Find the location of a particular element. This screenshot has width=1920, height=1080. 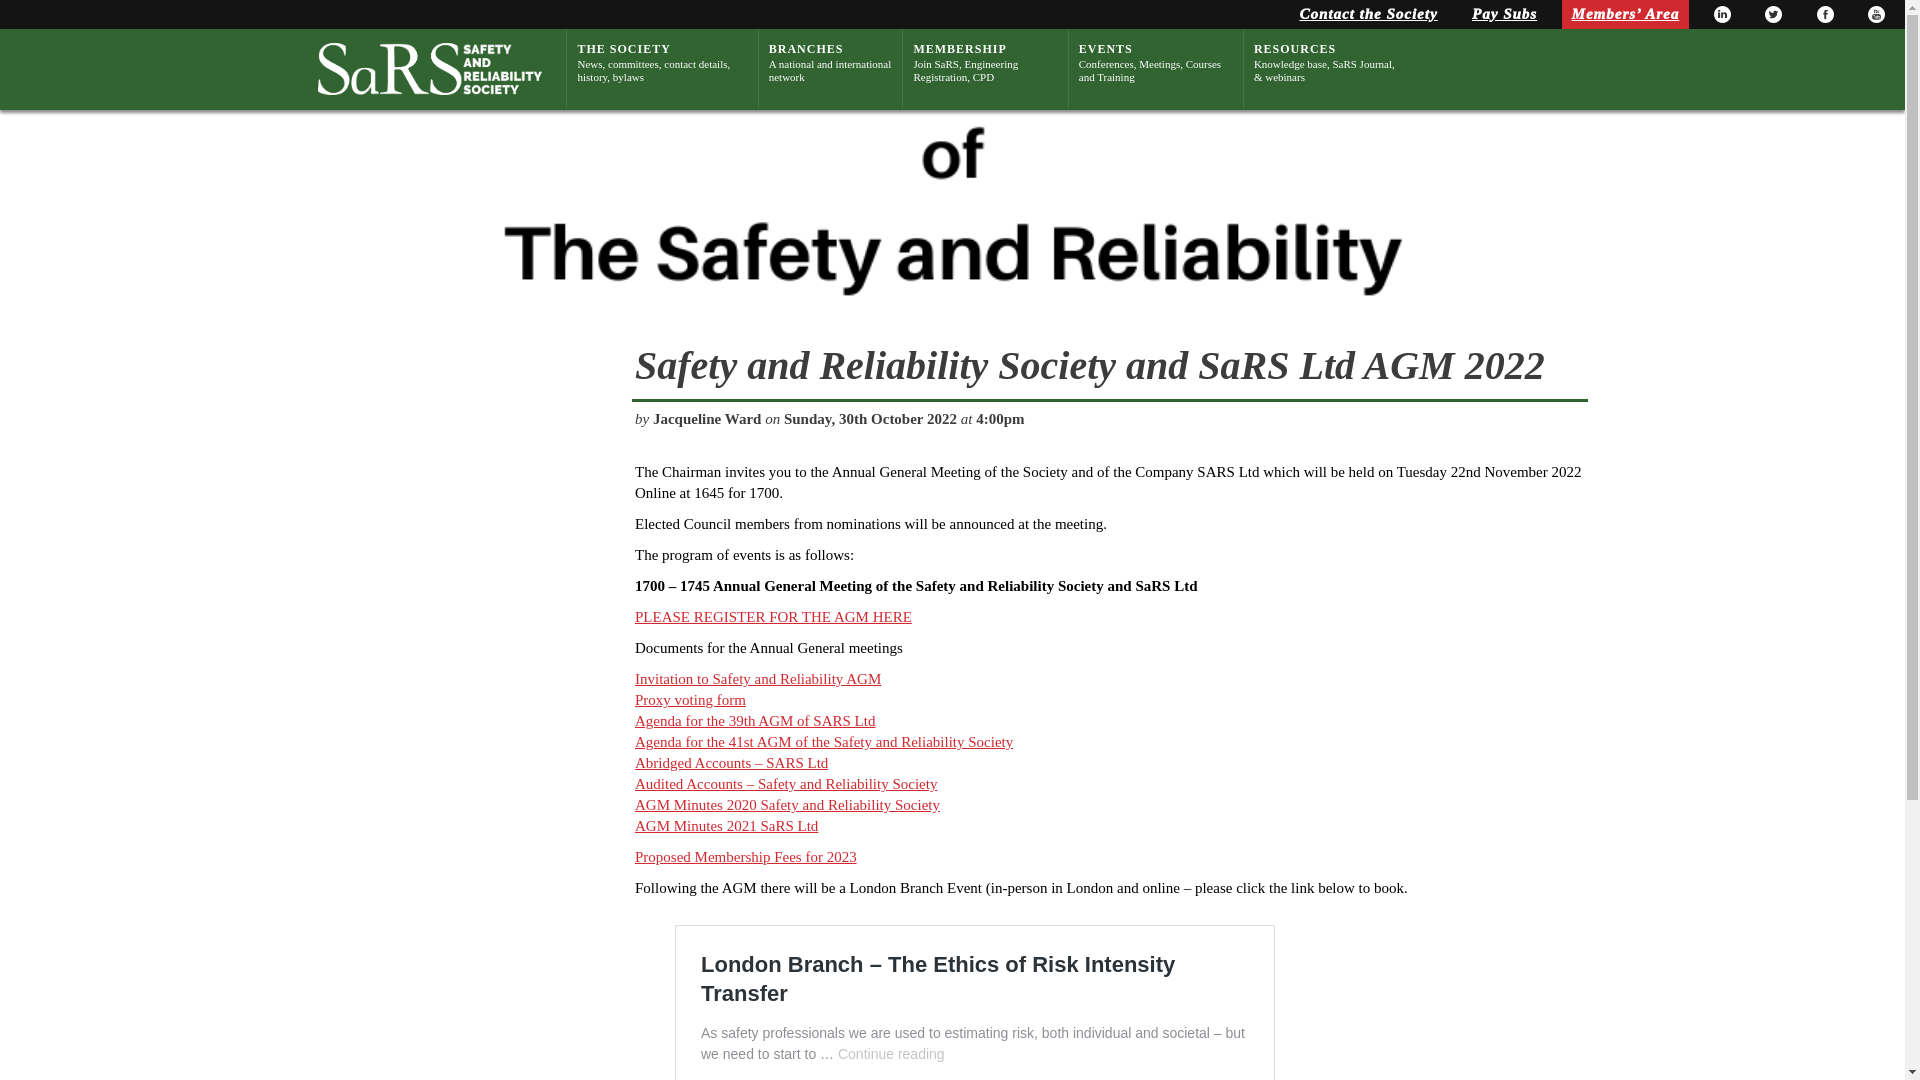

Twitter is located at coordinates (1772, 14).